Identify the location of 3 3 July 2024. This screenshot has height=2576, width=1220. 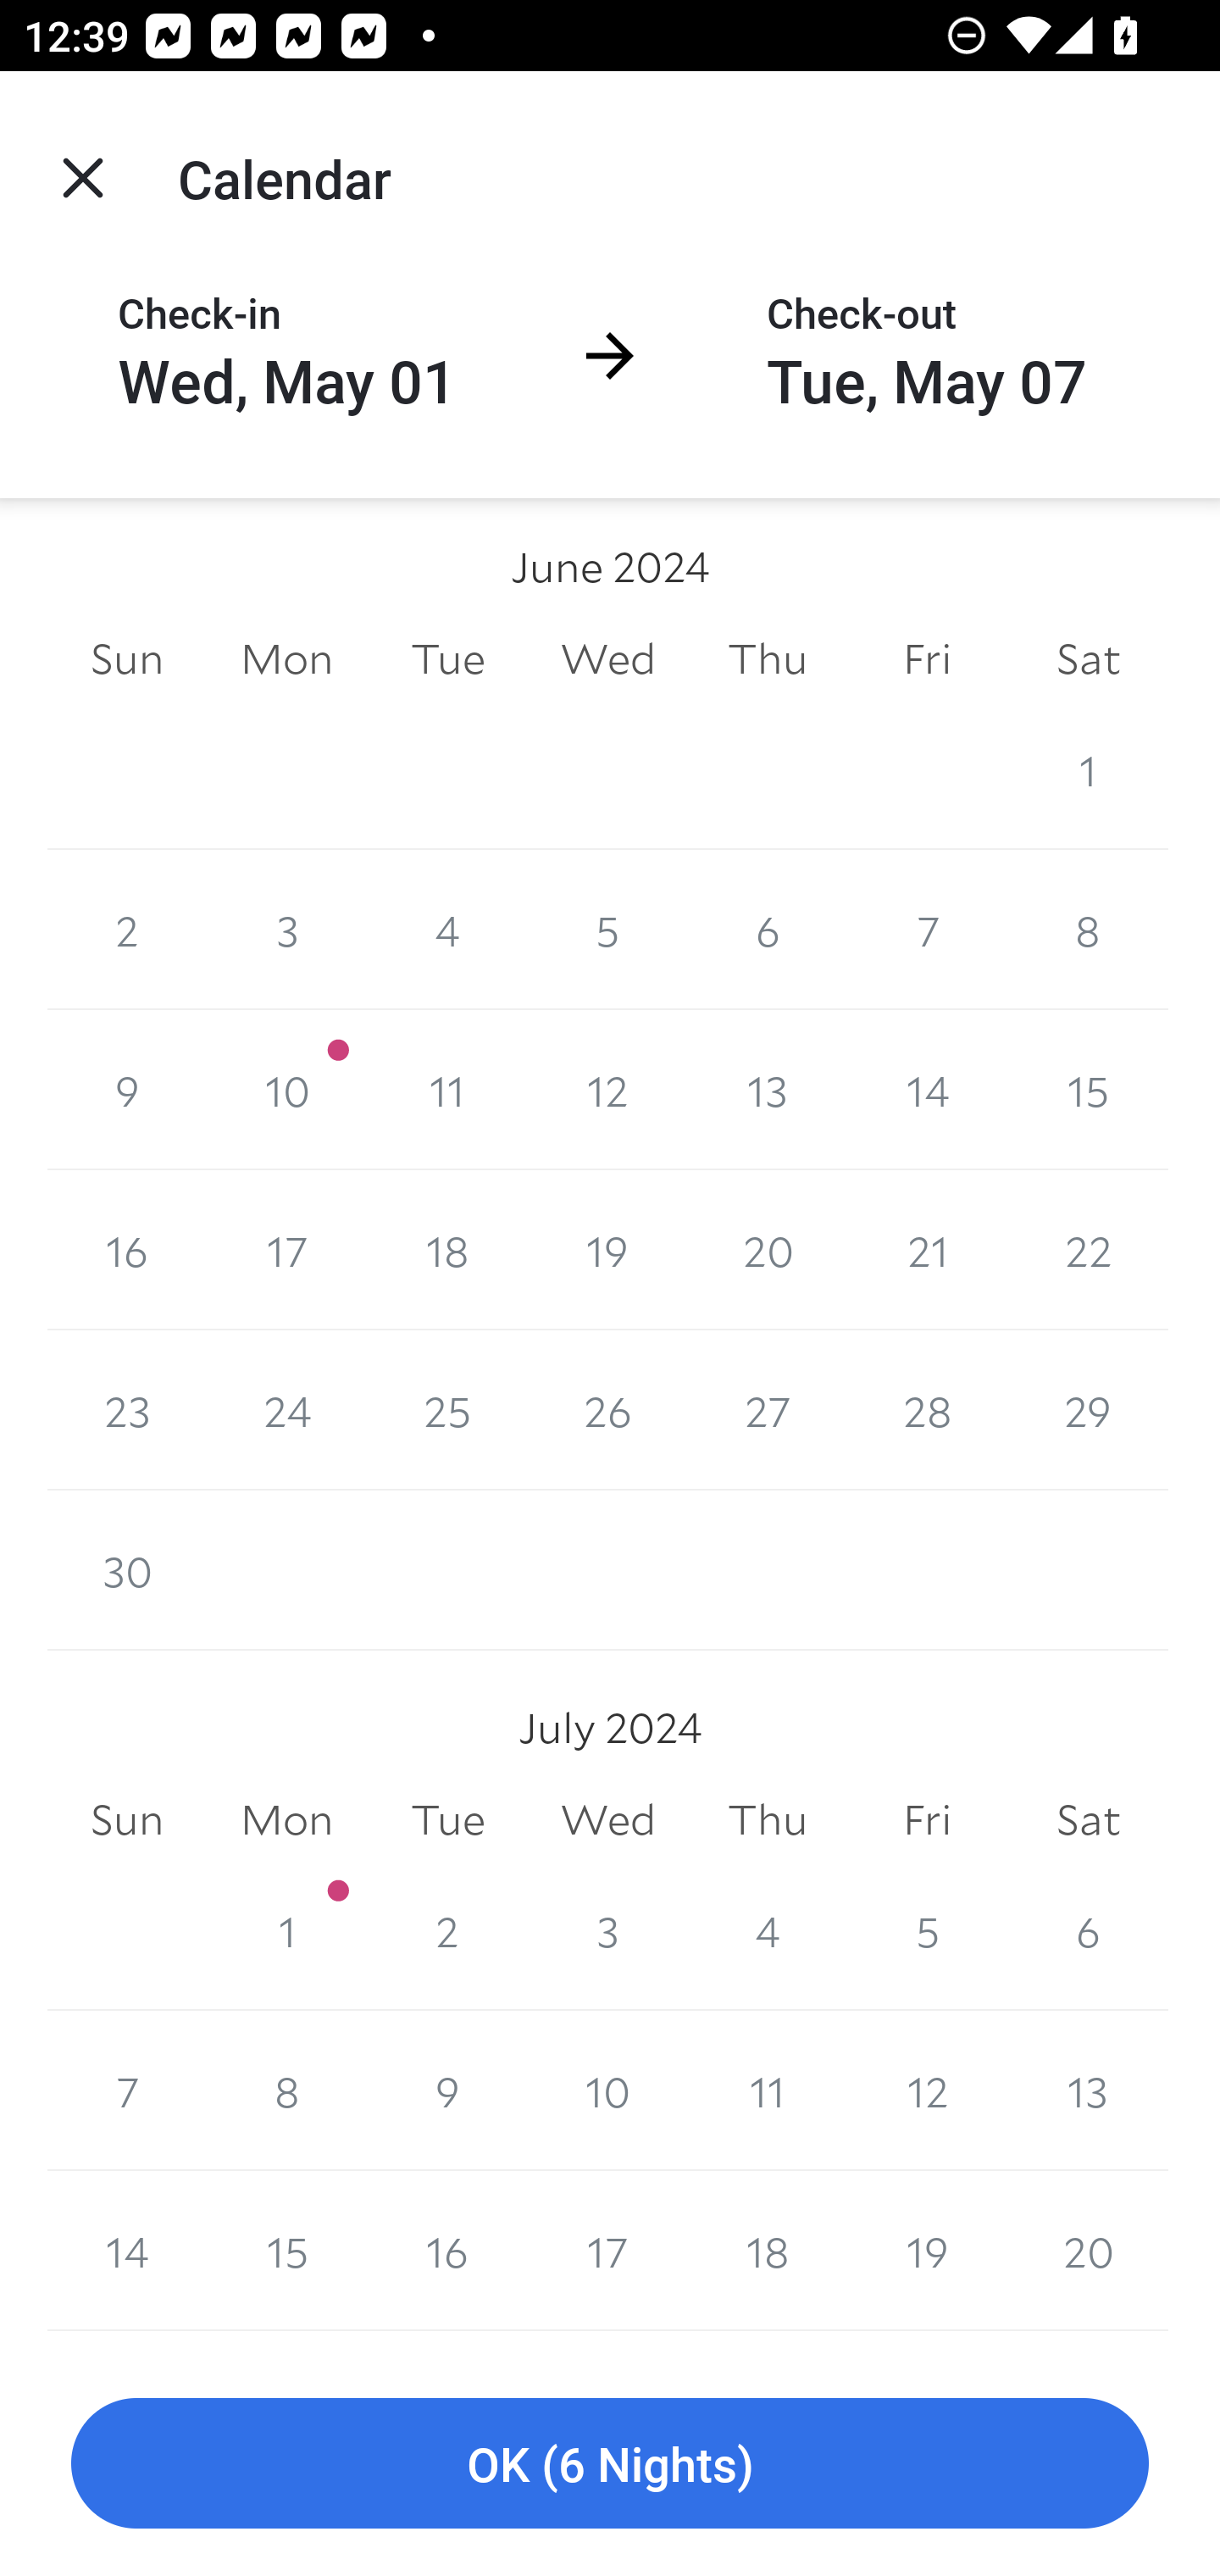
(608, 1930).